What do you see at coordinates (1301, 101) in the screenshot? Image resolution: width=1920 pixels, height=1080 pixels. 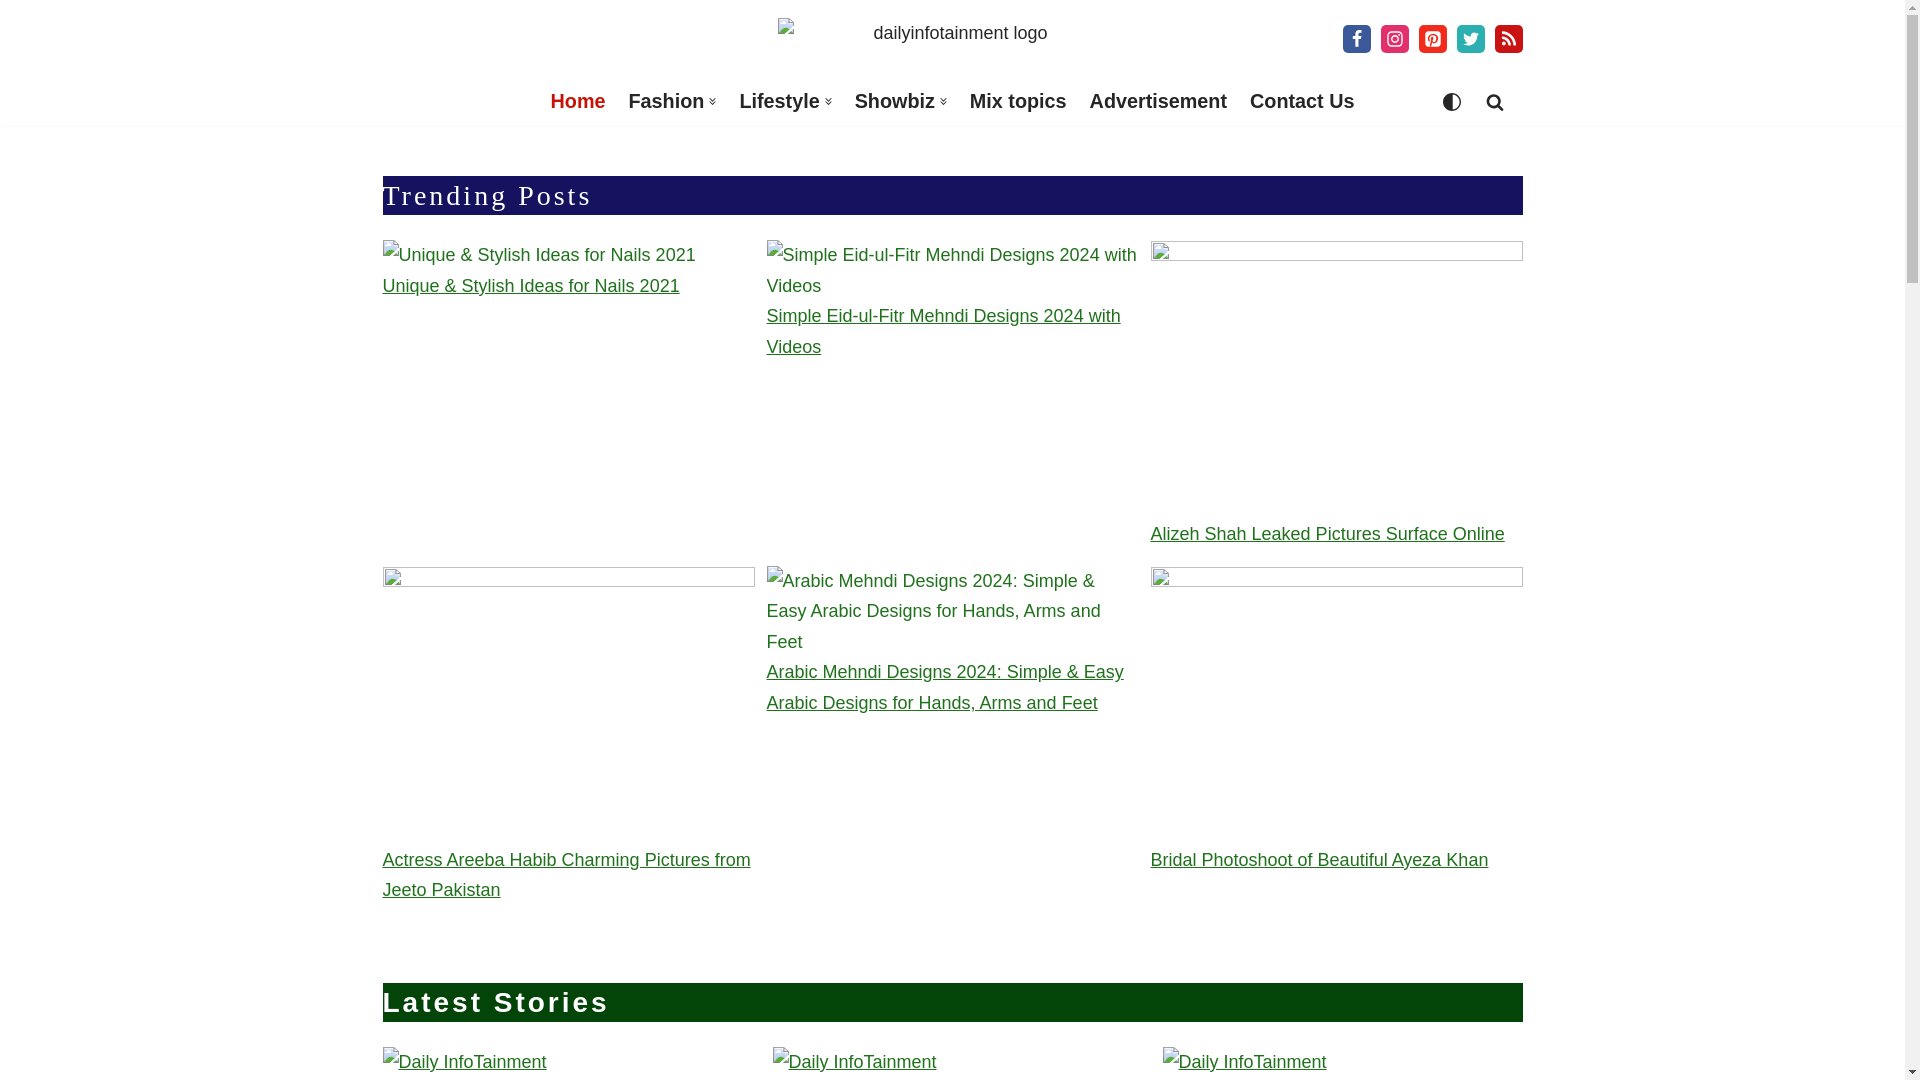 I see `Contact Us` at bounding box center [1301, 101].